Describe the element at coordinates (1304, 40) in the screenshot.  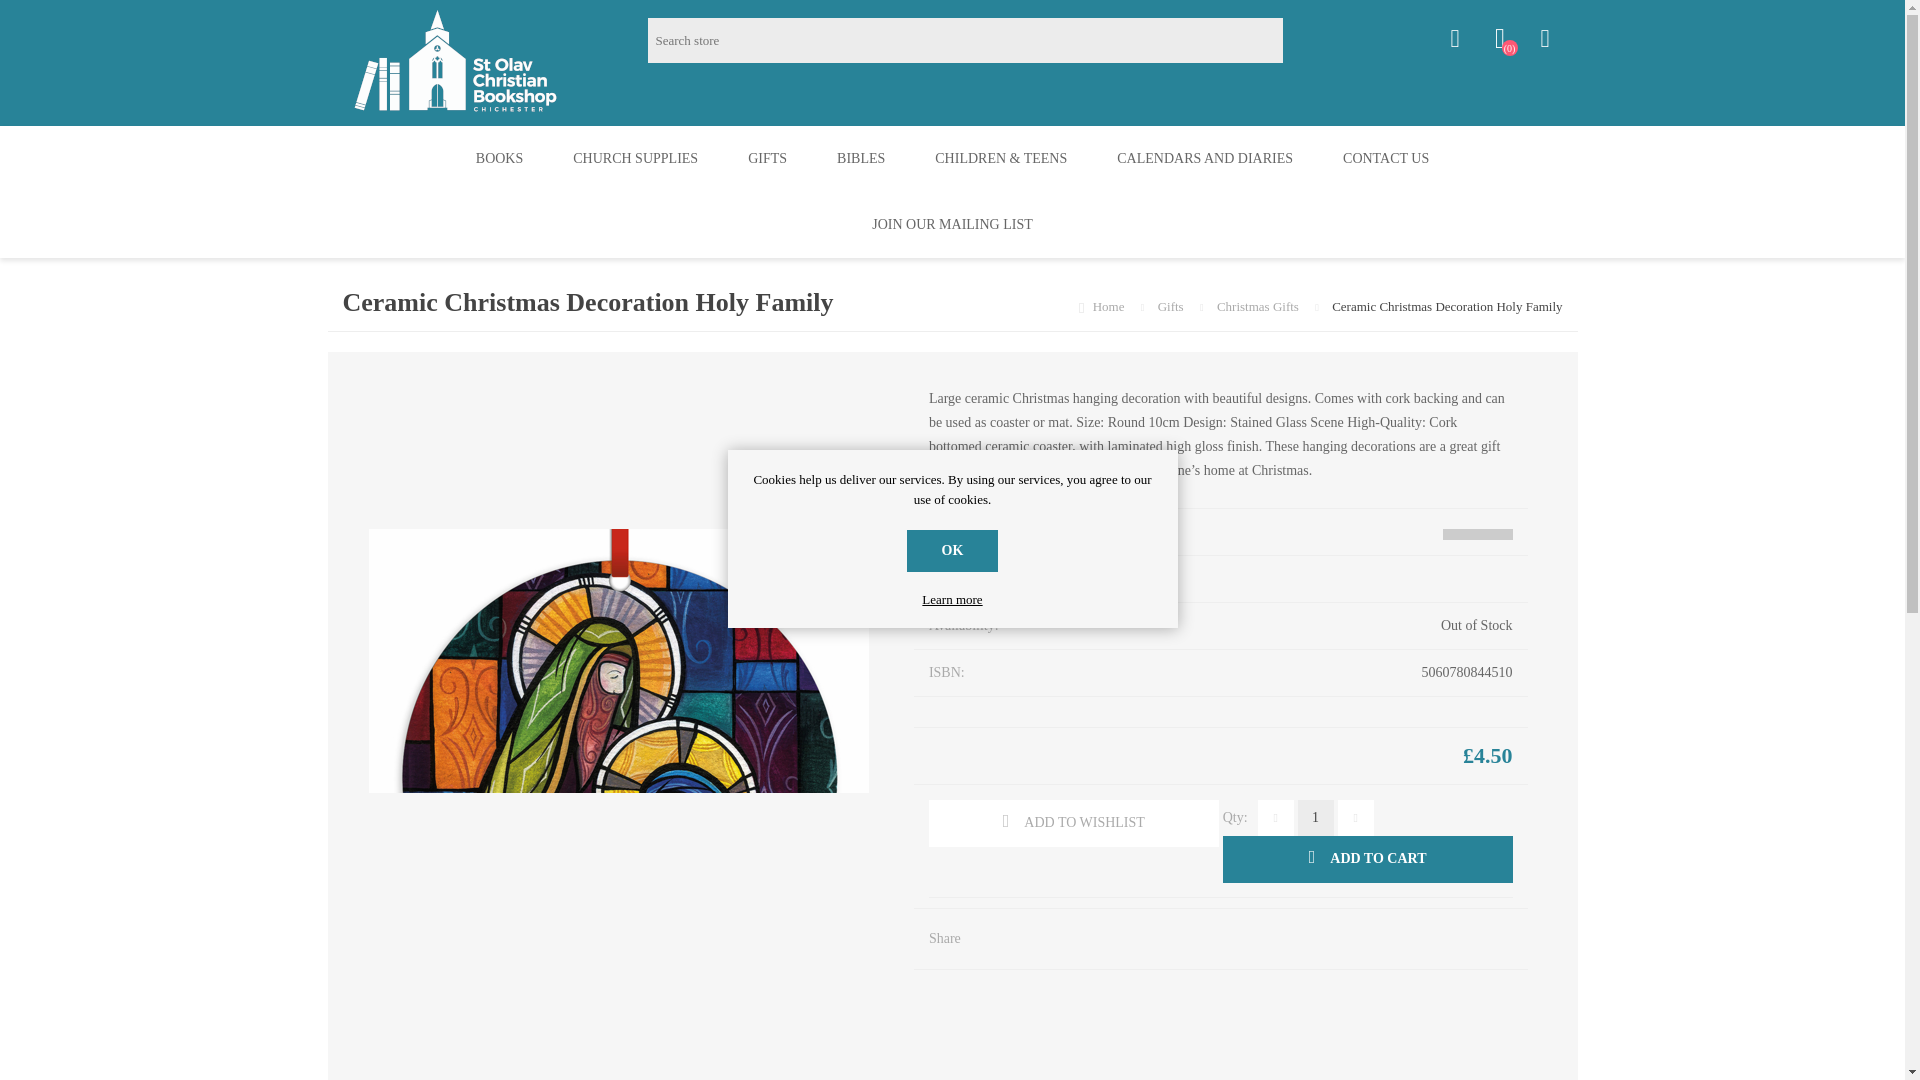
I see `Search` at that location.